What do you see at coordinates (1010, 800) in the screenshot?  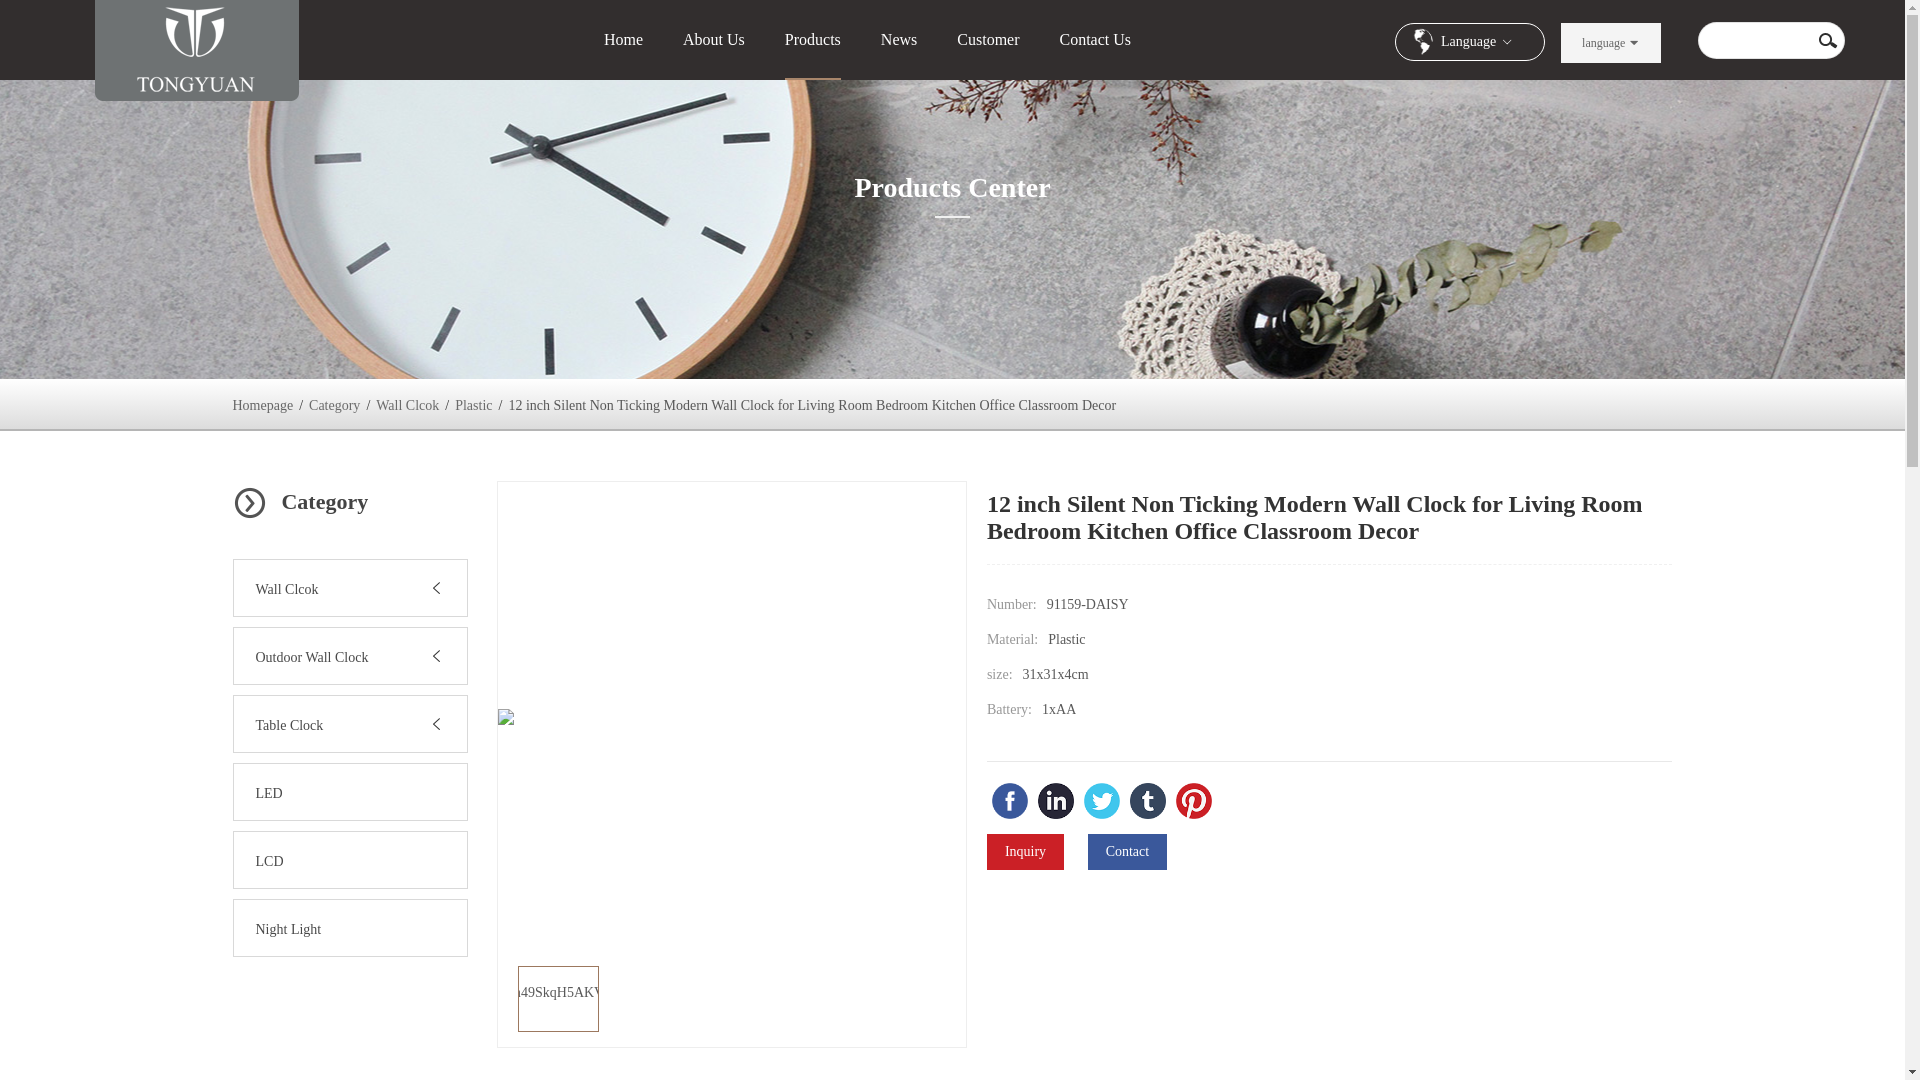 I see `Facebook` at bounding box center [1010, 800].